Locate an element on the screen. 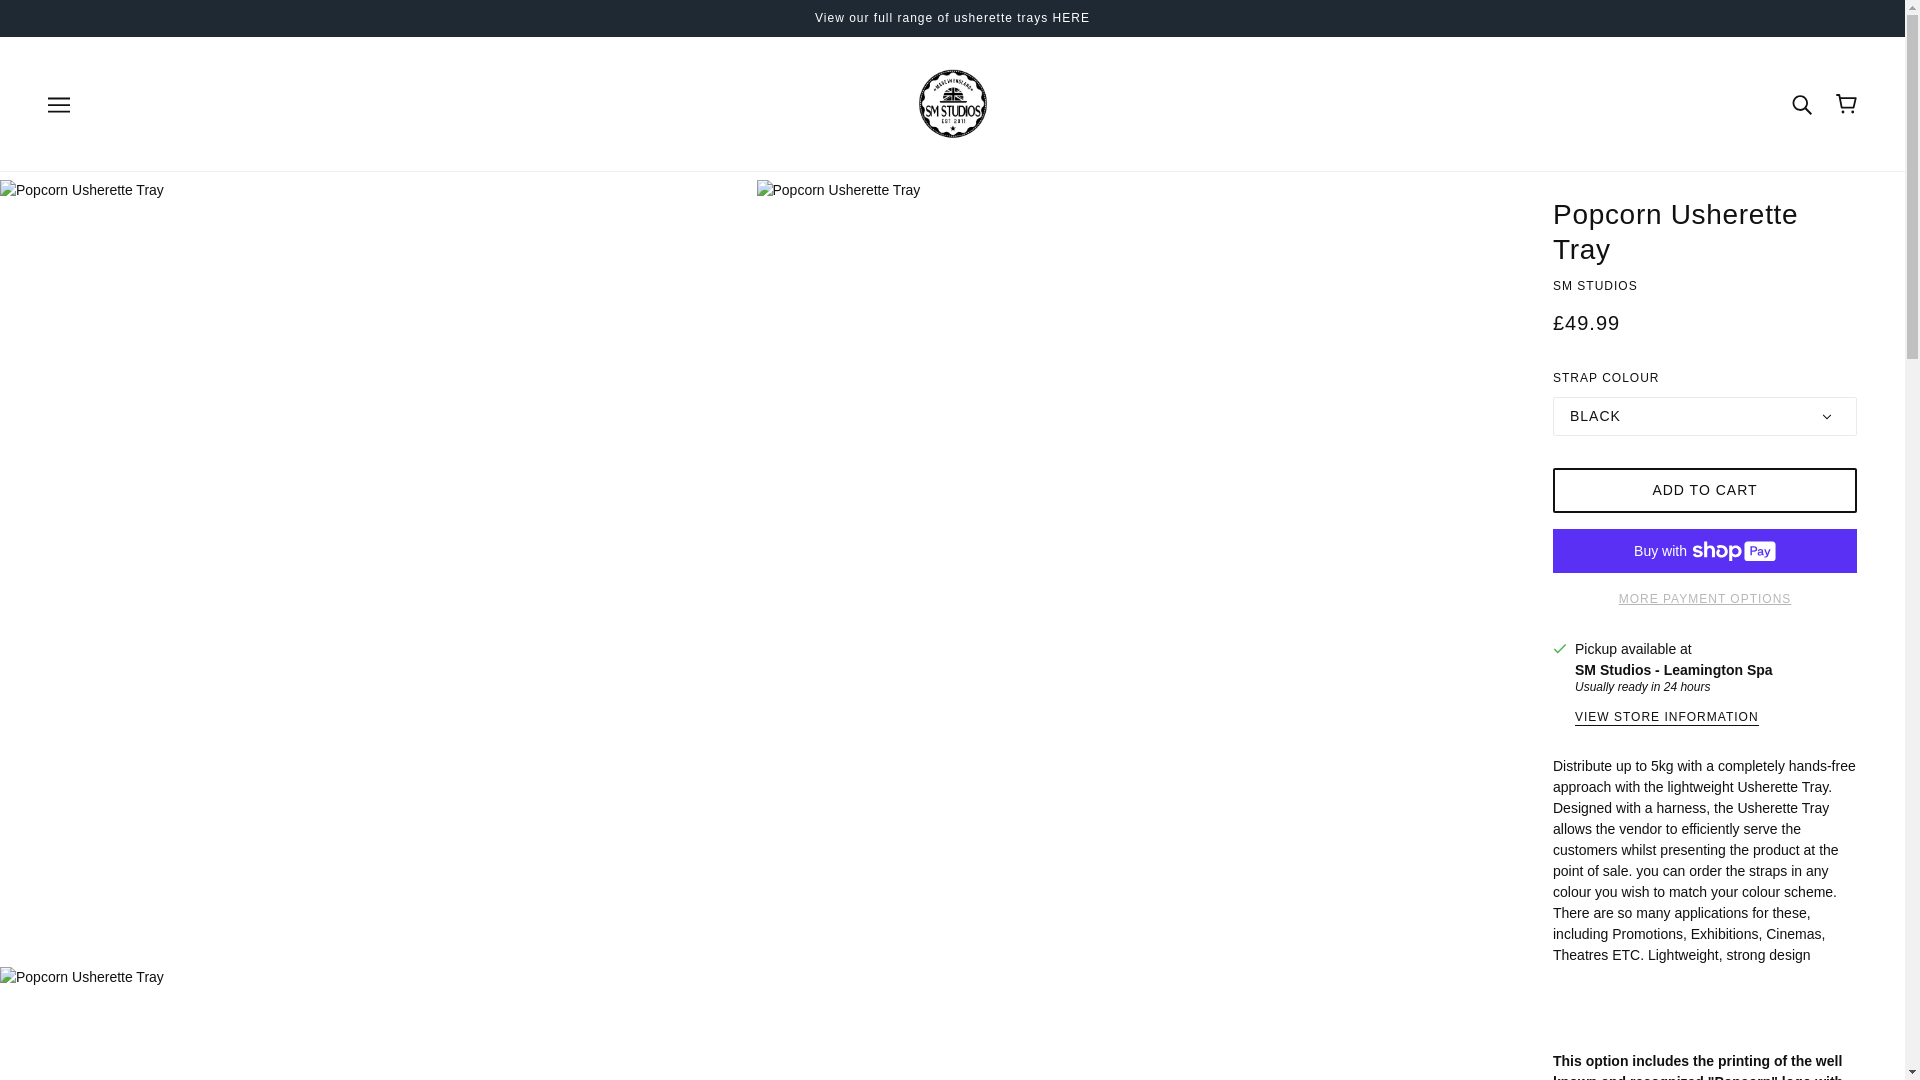 This screenshot has width=1920, height=1080. S M Studios is located at coordinates (952, 103).